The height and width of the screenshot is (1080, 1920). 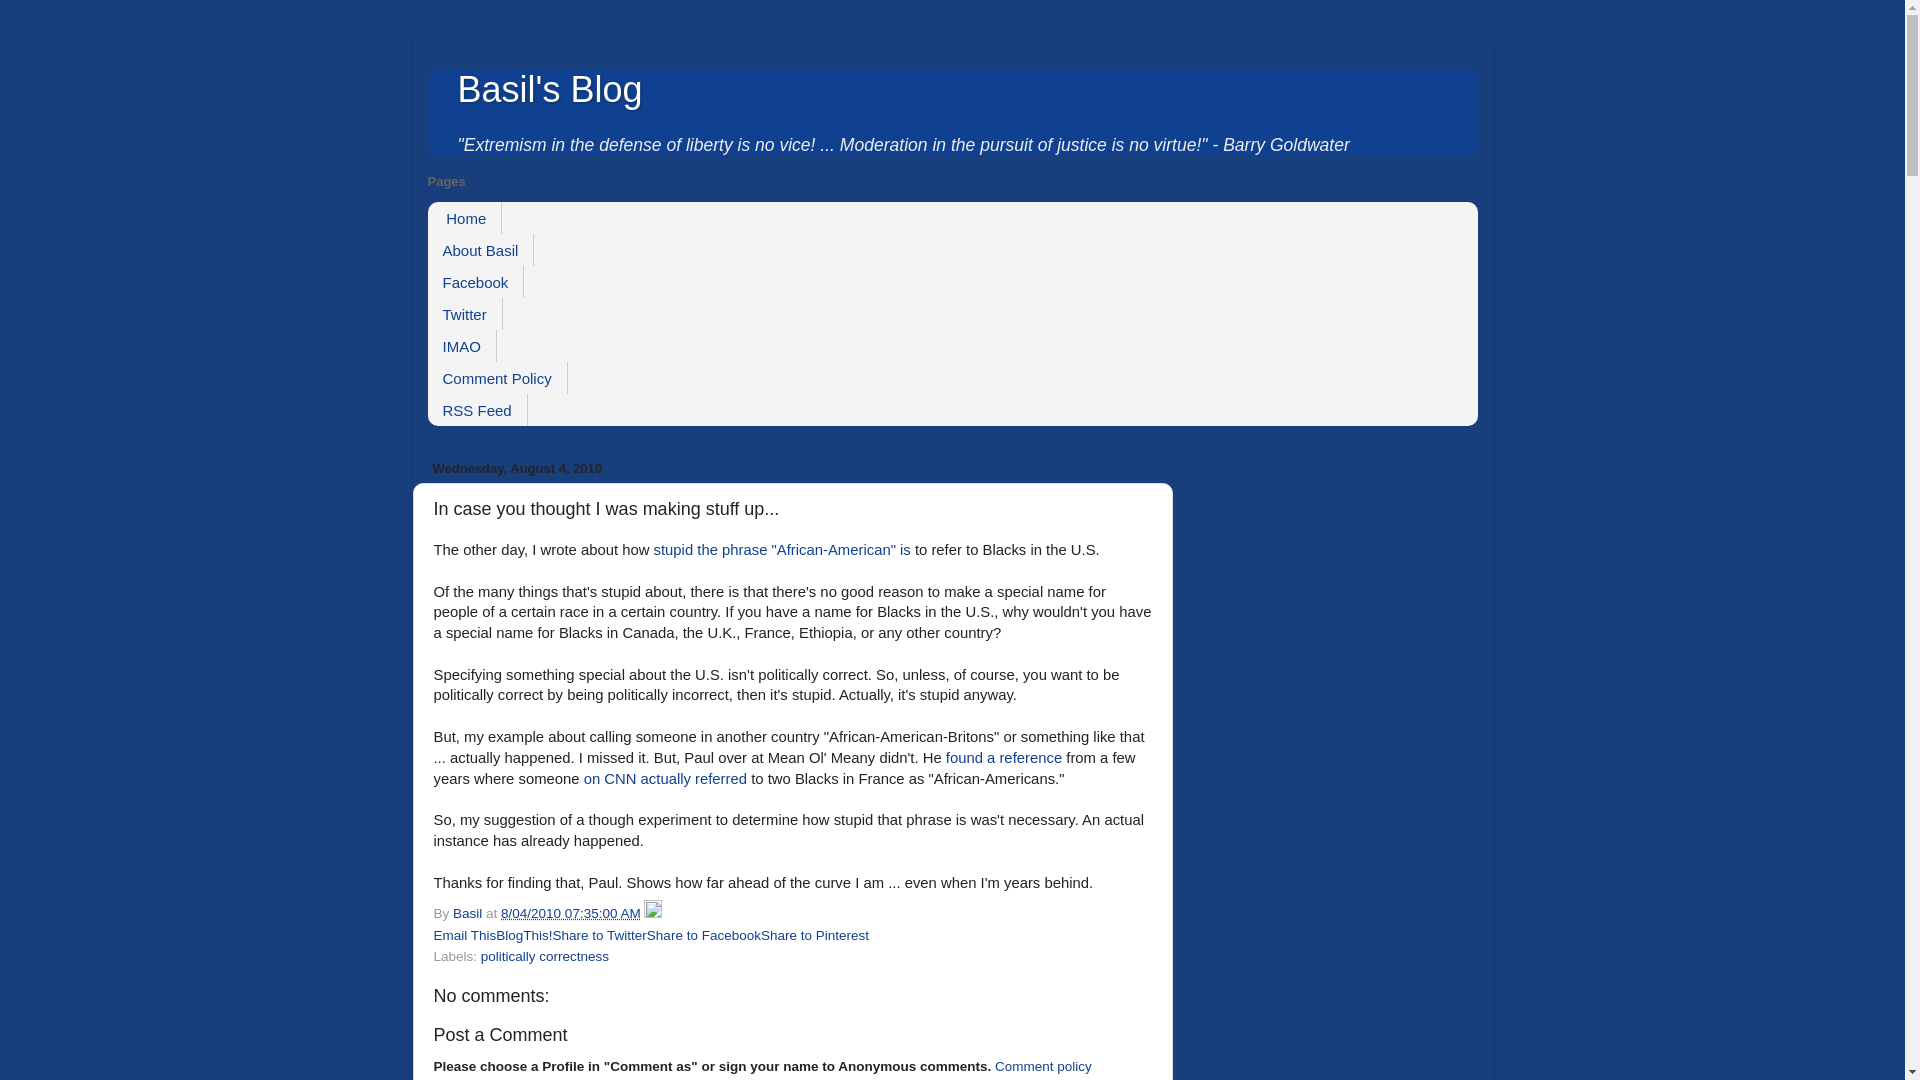 I want to click on Comment Policy, so click(x=498, y=378).